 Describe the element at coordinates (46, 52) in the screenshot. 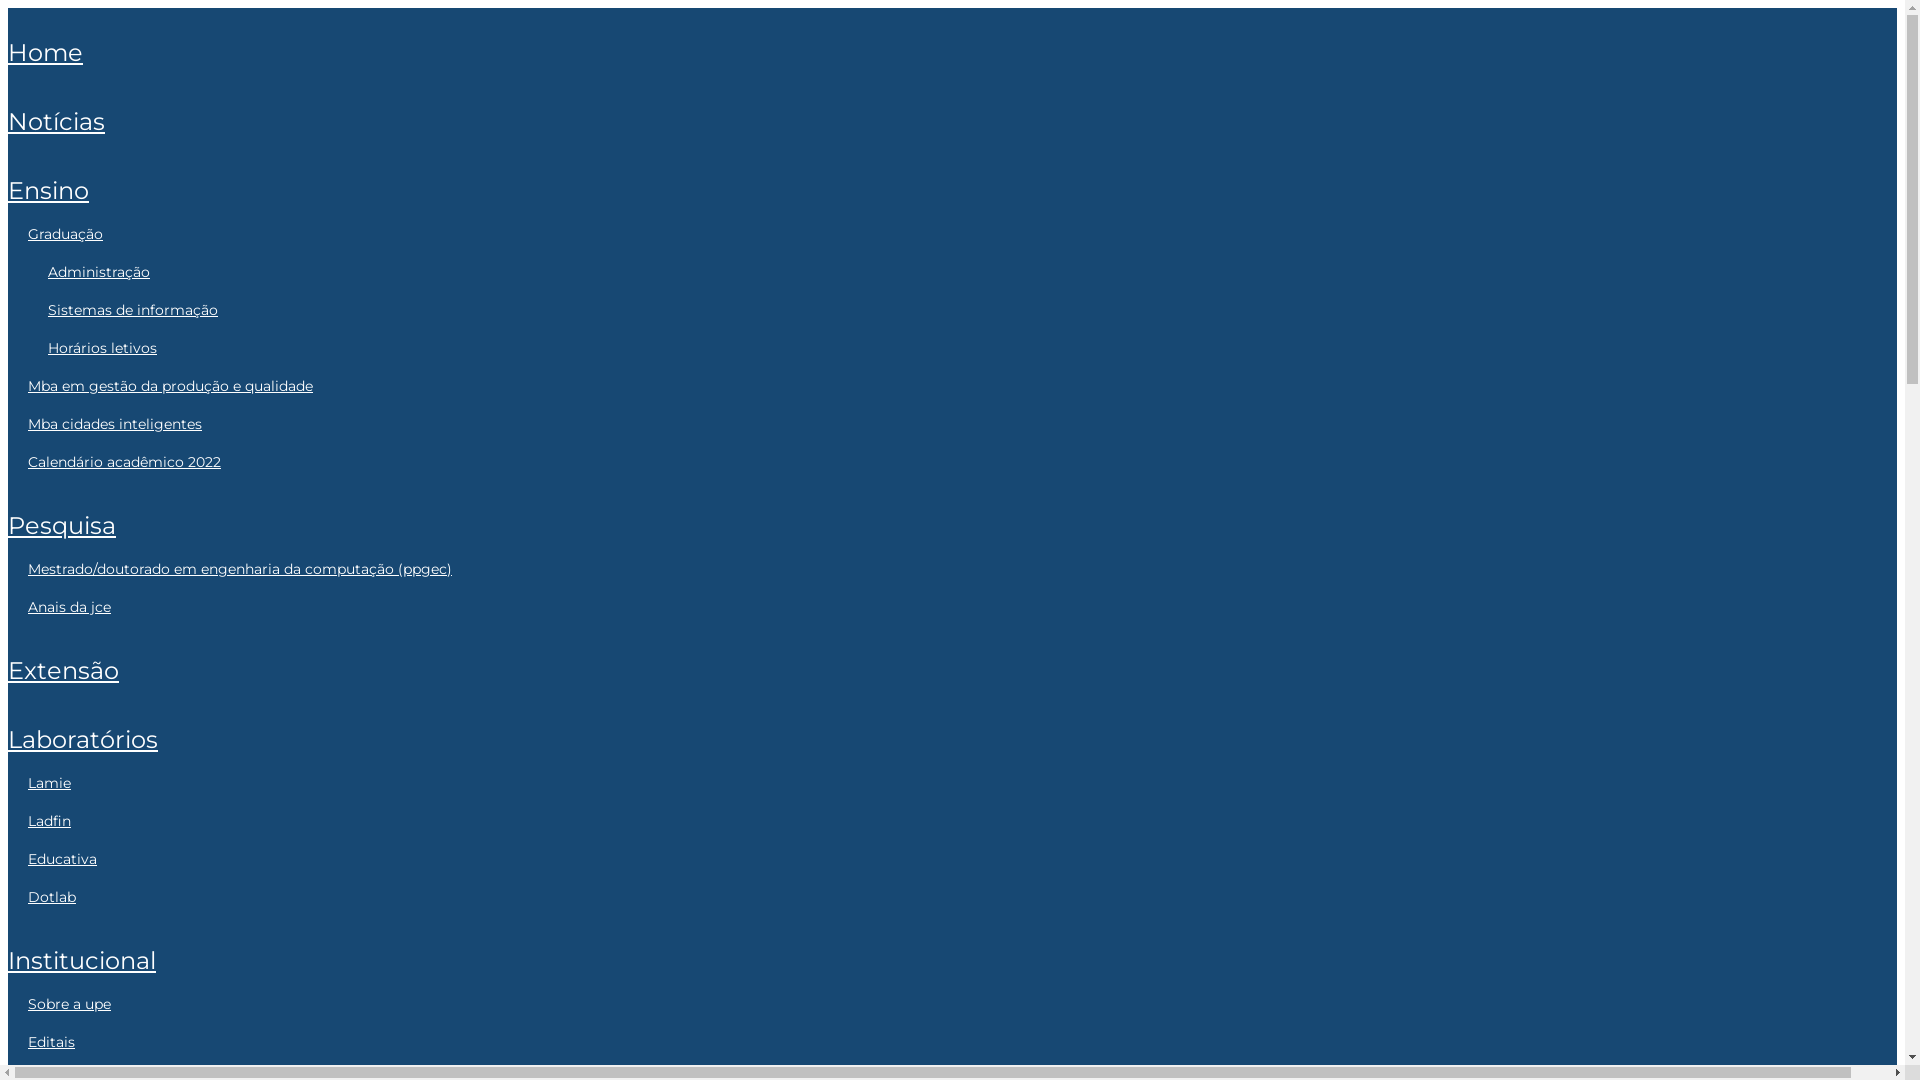

I see `home` at that location.